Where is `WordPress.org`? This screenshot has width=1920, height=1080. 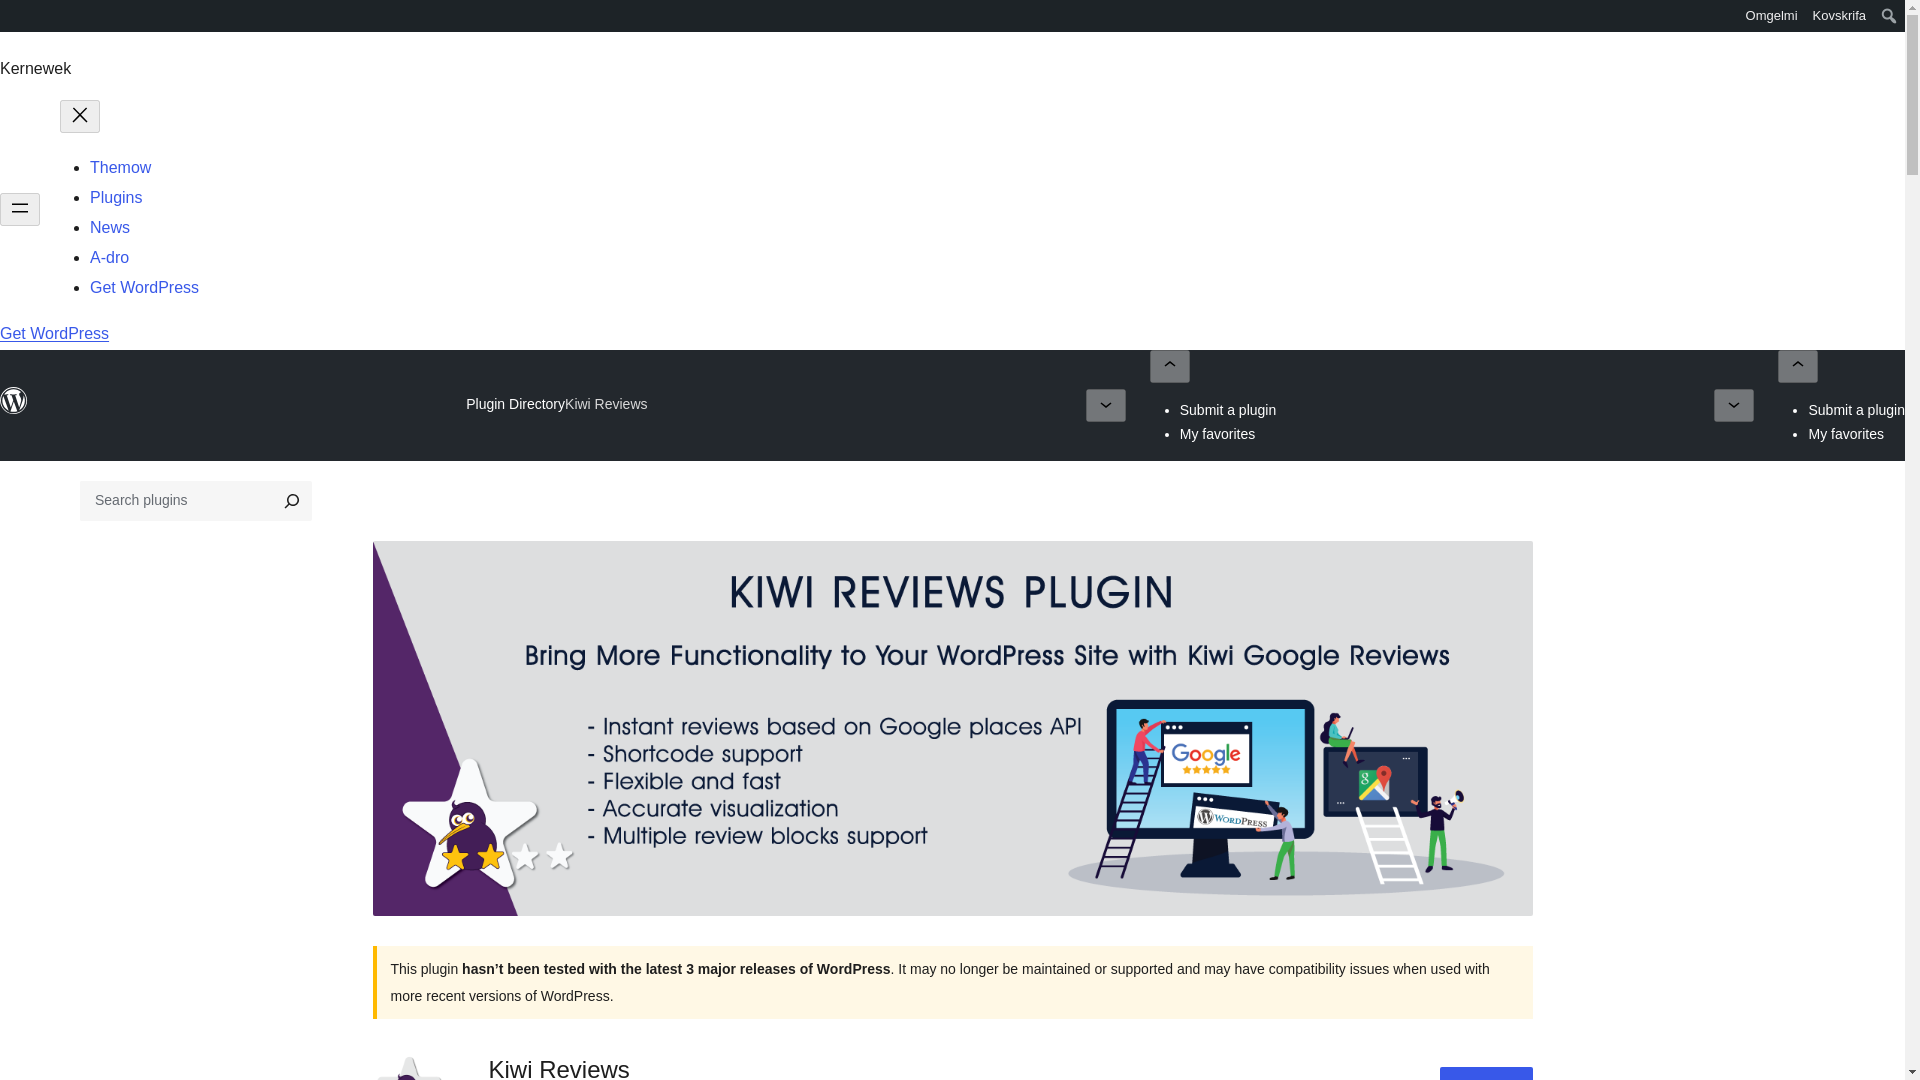 WordPress.org is located at coordinates (14, 409).